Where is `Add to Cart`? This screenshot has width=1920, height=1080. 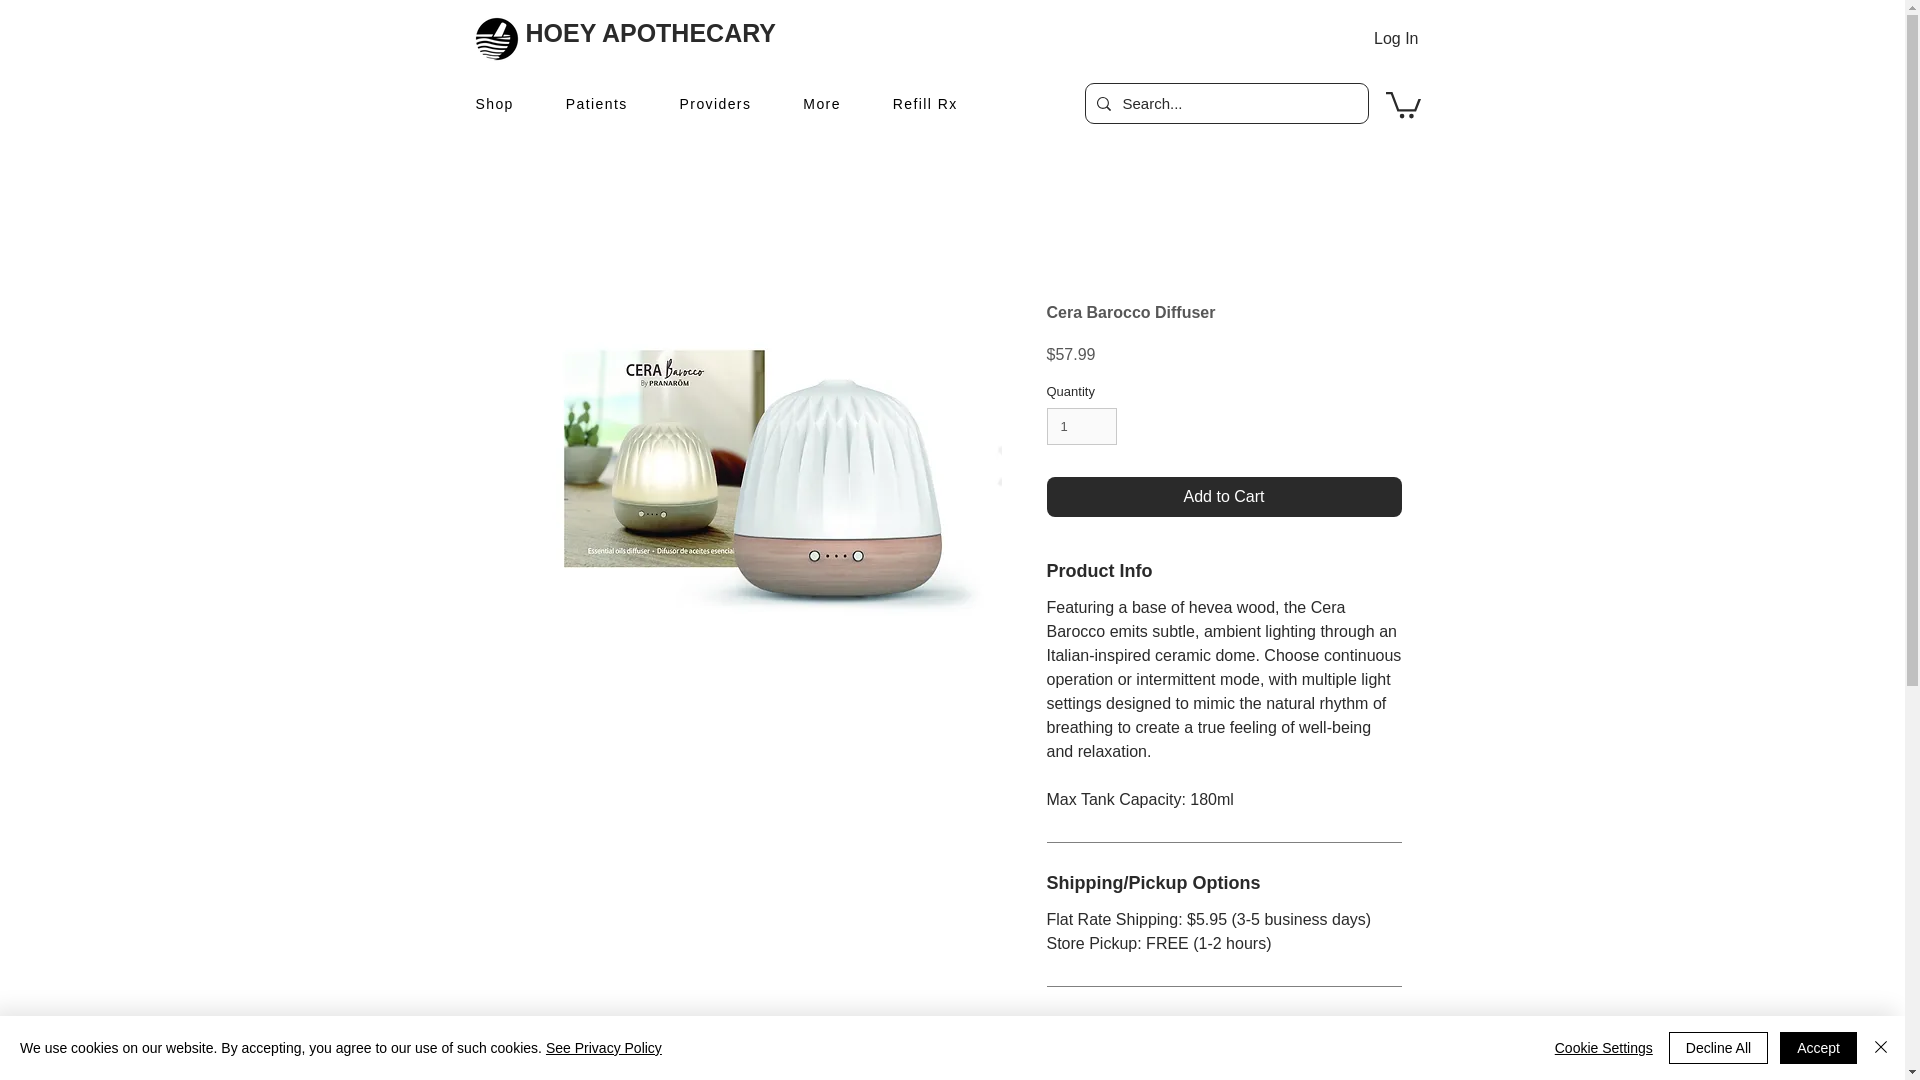 Add to Cart is located at coordinates (1224, 497).